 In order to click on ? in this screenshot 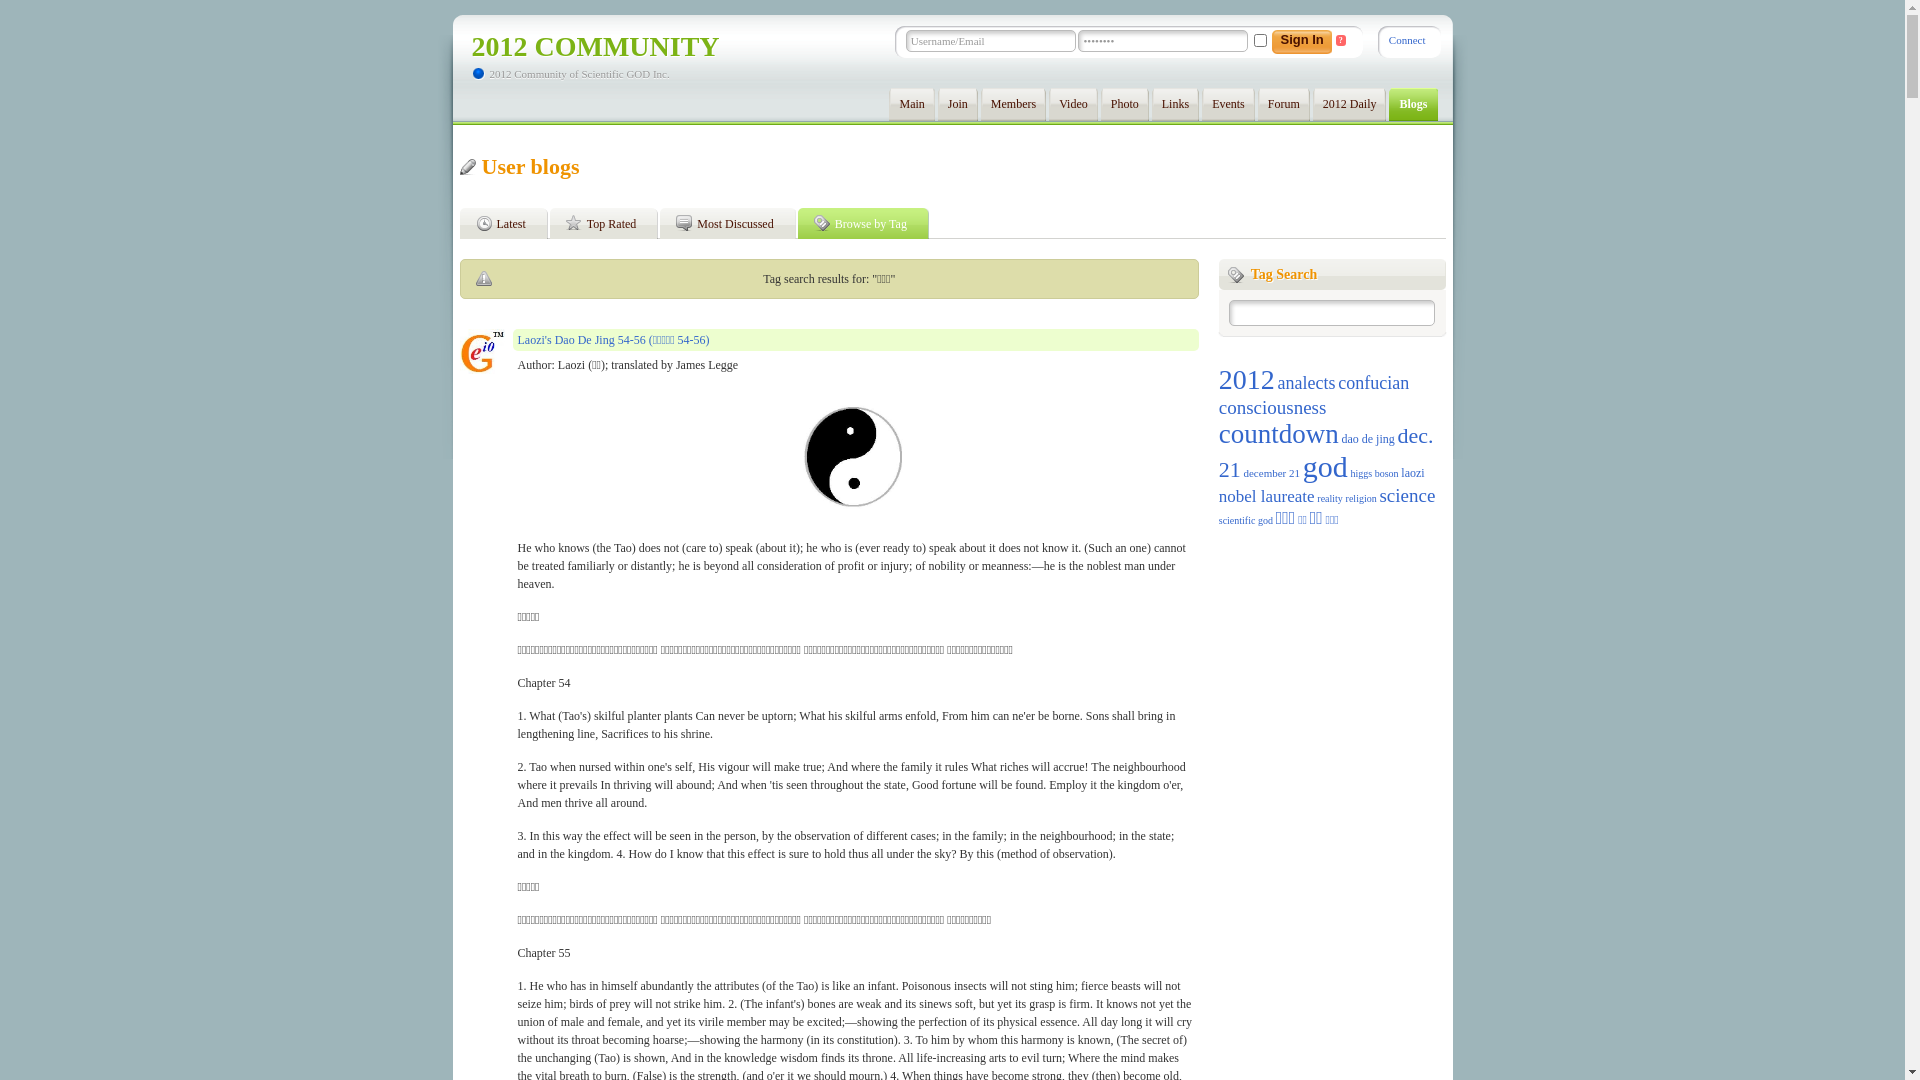, I will do `click(1341, 40)`.